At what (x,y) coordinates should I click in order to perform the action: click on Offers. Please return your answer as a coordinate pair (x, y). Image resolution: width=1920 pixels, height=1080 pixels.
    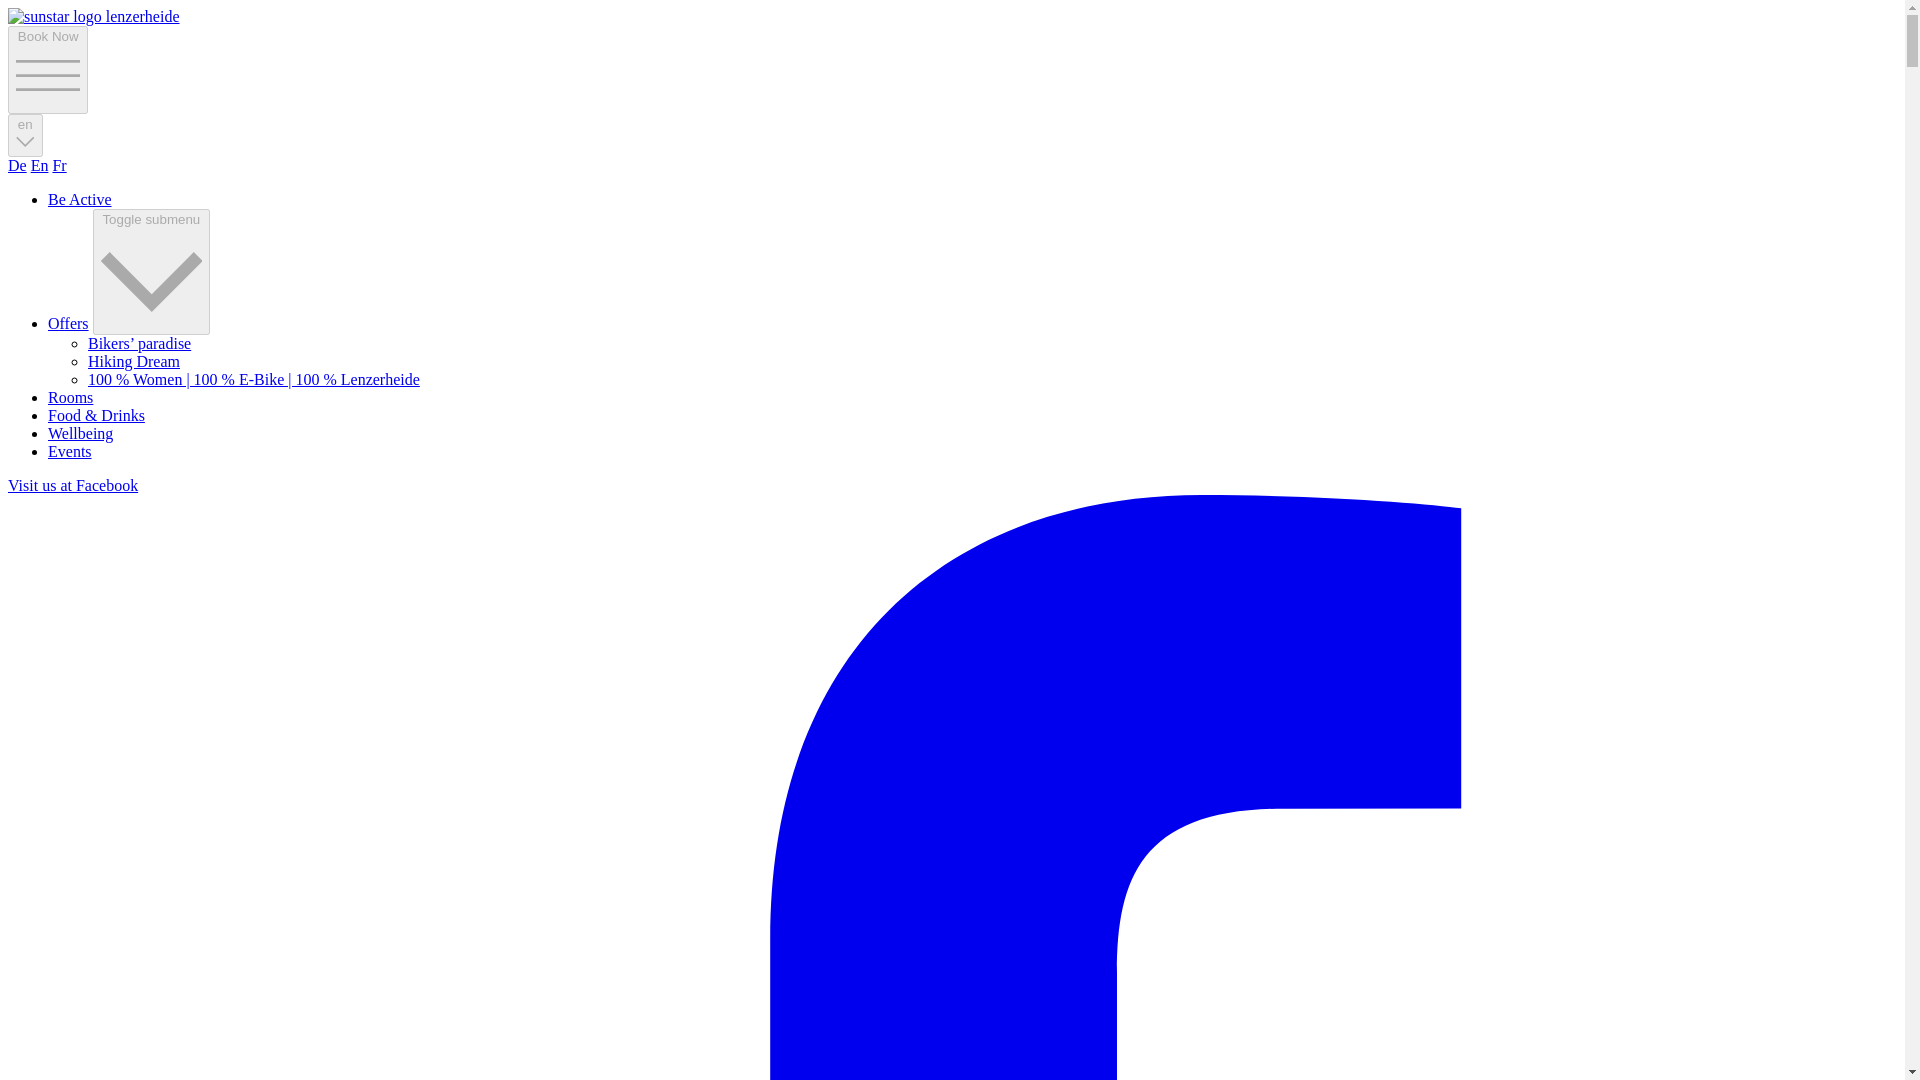
    Looking at the image, I should click on (68, 322).